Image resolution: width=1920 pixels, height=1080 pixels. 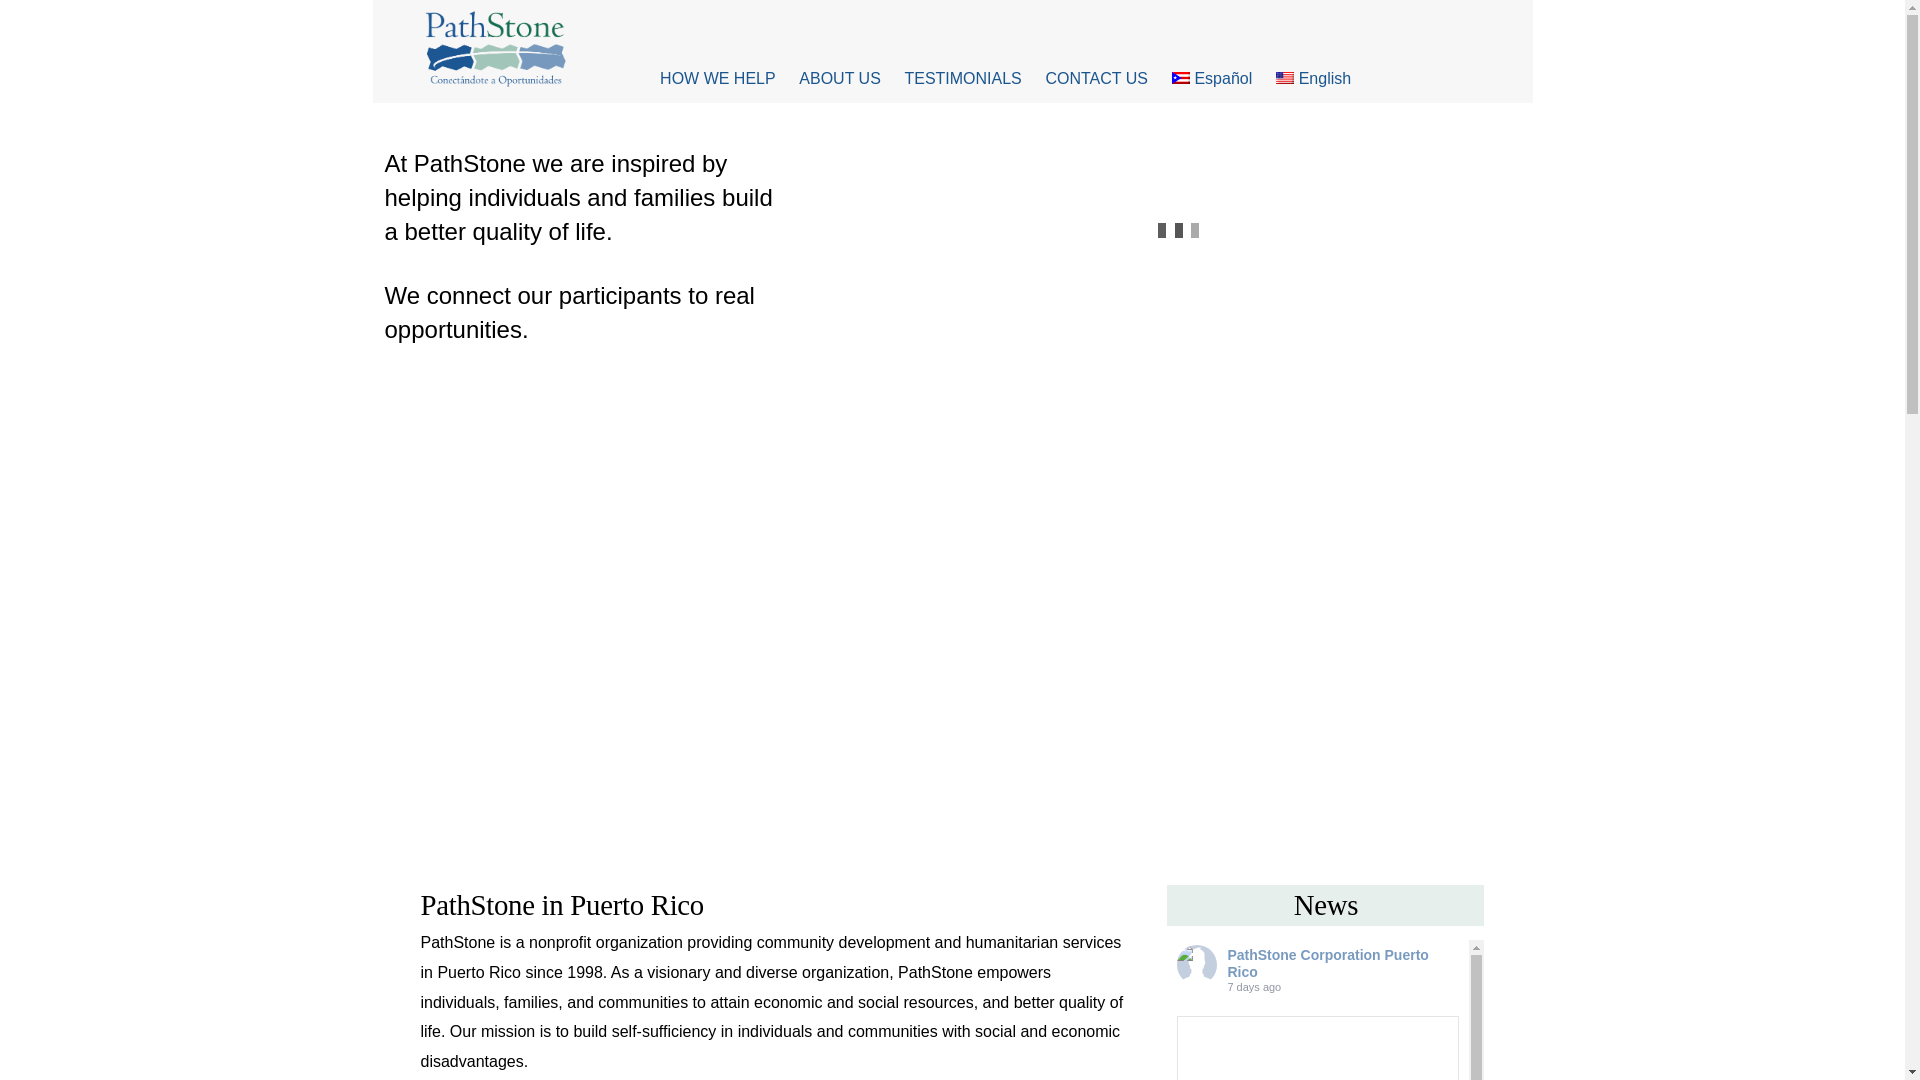 I want to click on PathStone - Puerto Rico, so click(x=495, y=80).